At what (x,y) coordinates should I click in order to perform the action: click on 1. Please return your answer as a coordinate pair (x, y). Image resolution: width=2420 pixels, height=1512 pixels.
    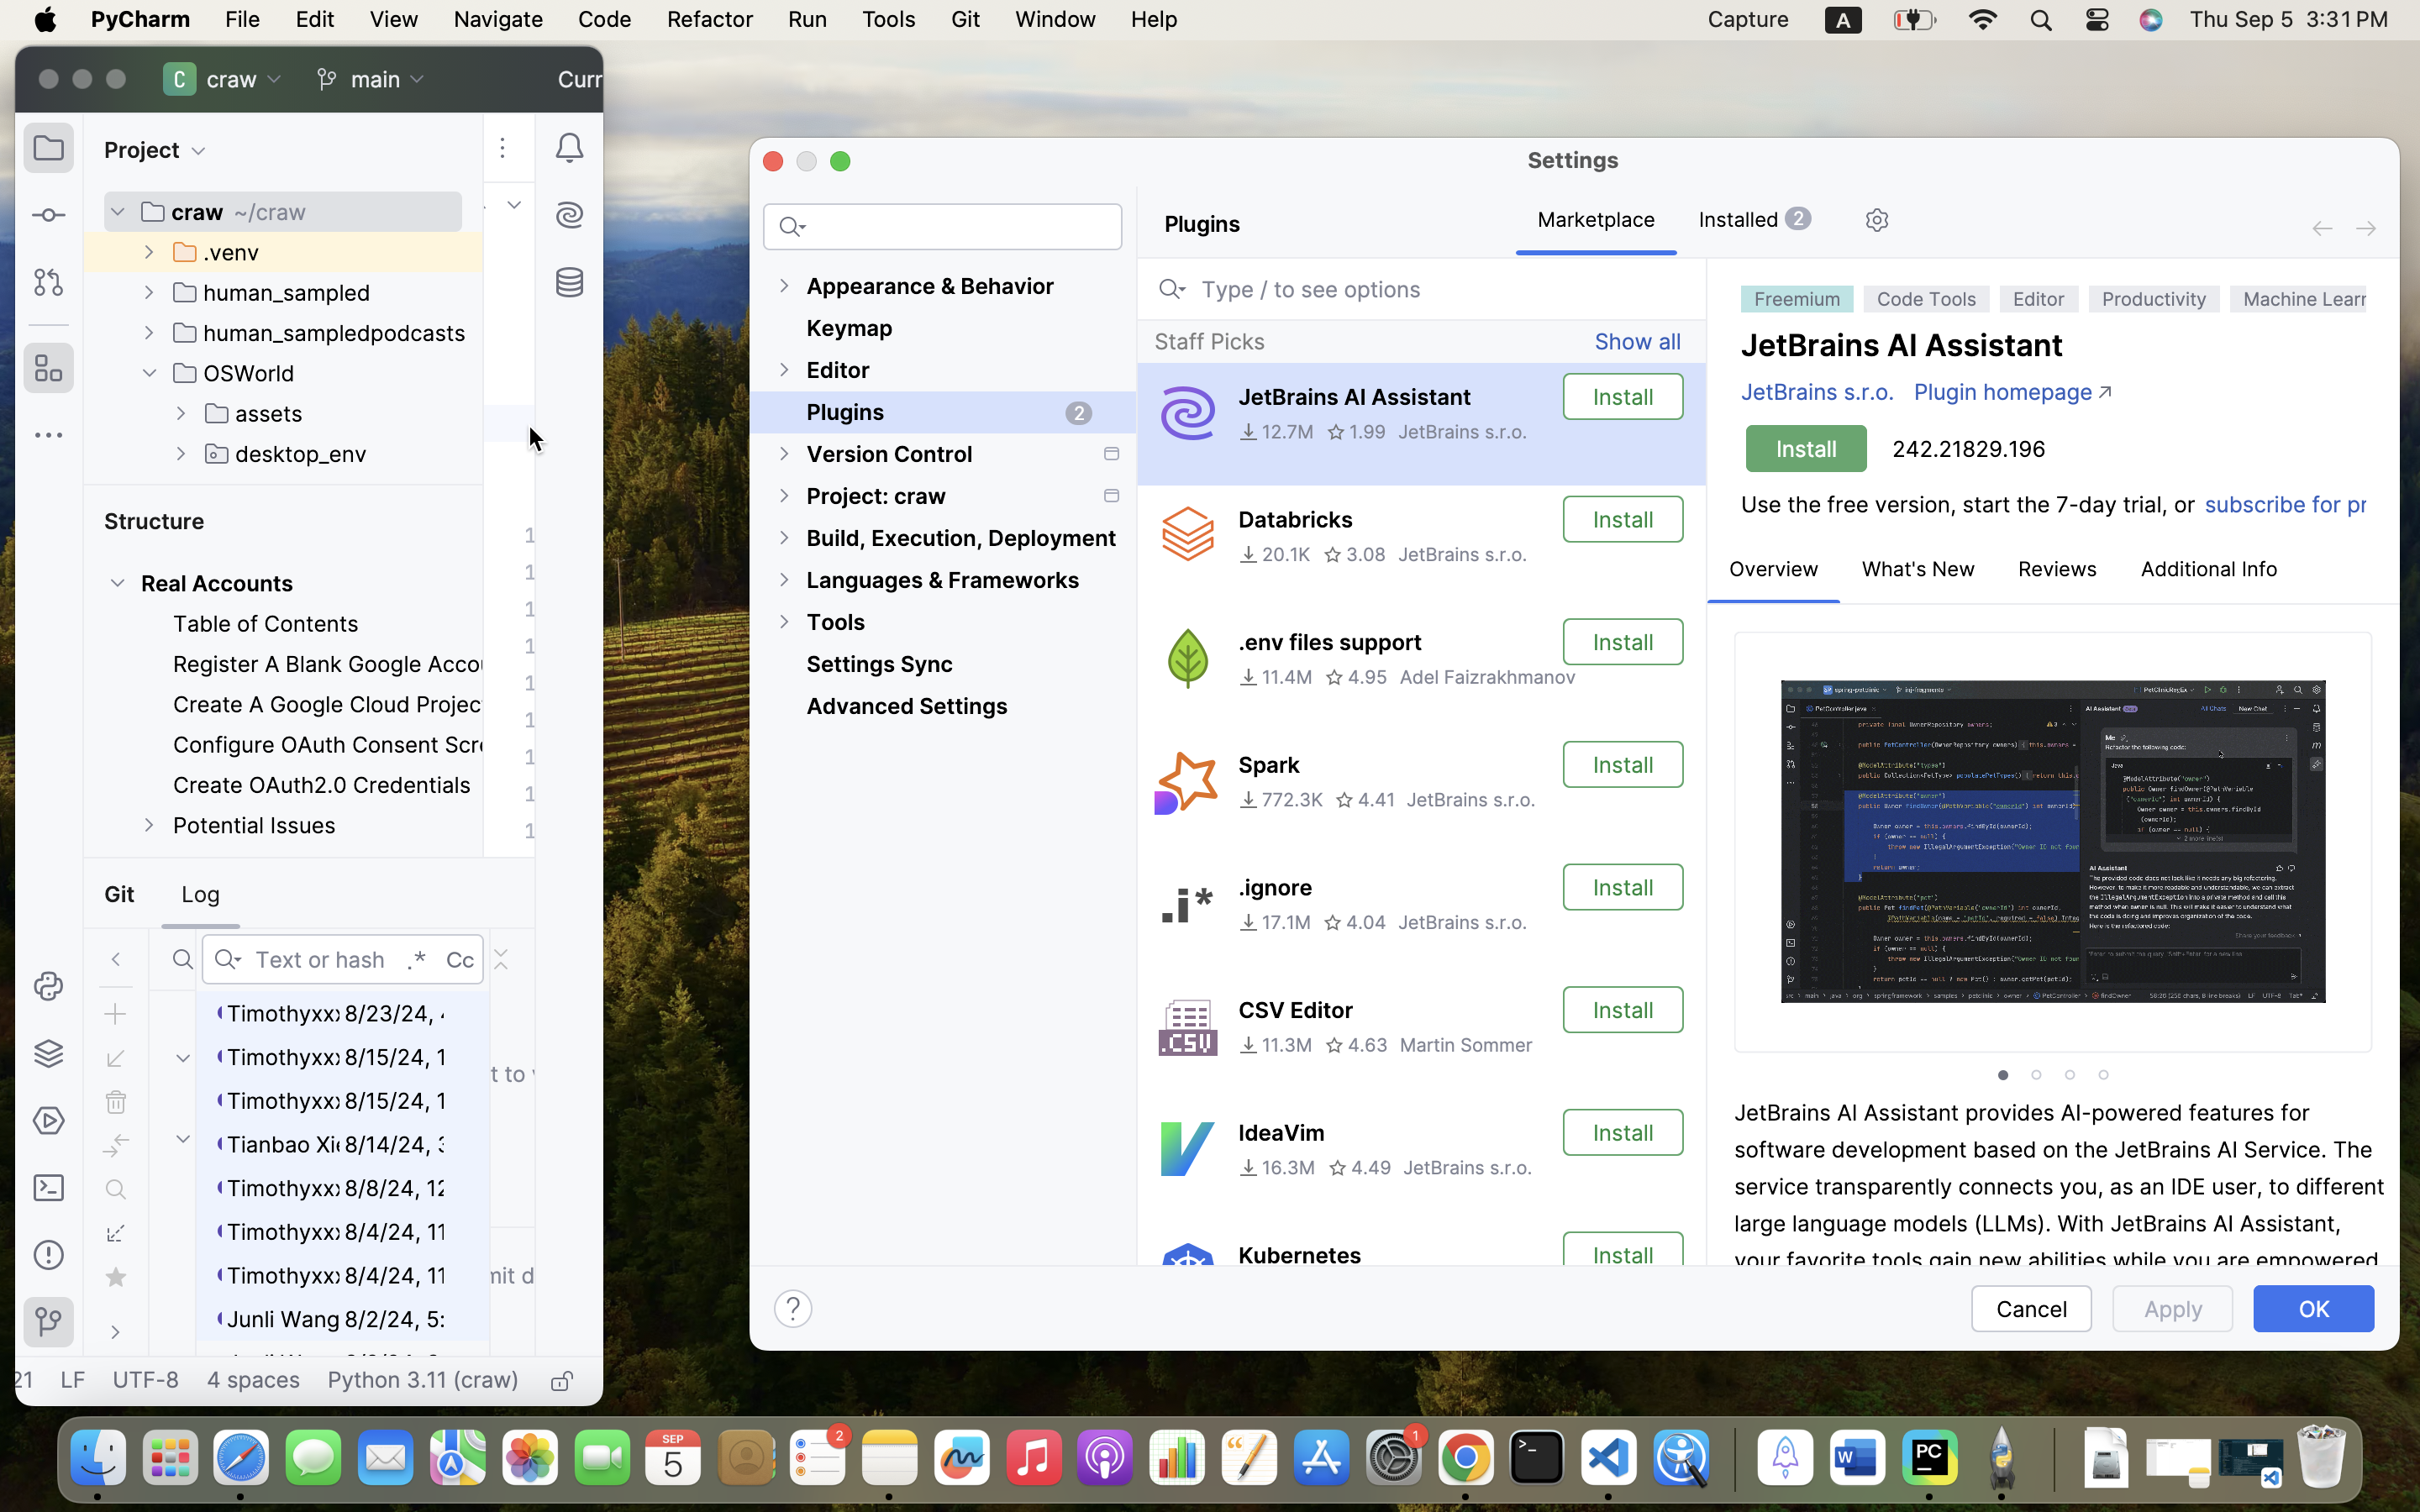
    Looking at the image, I should click on (1774, 570).